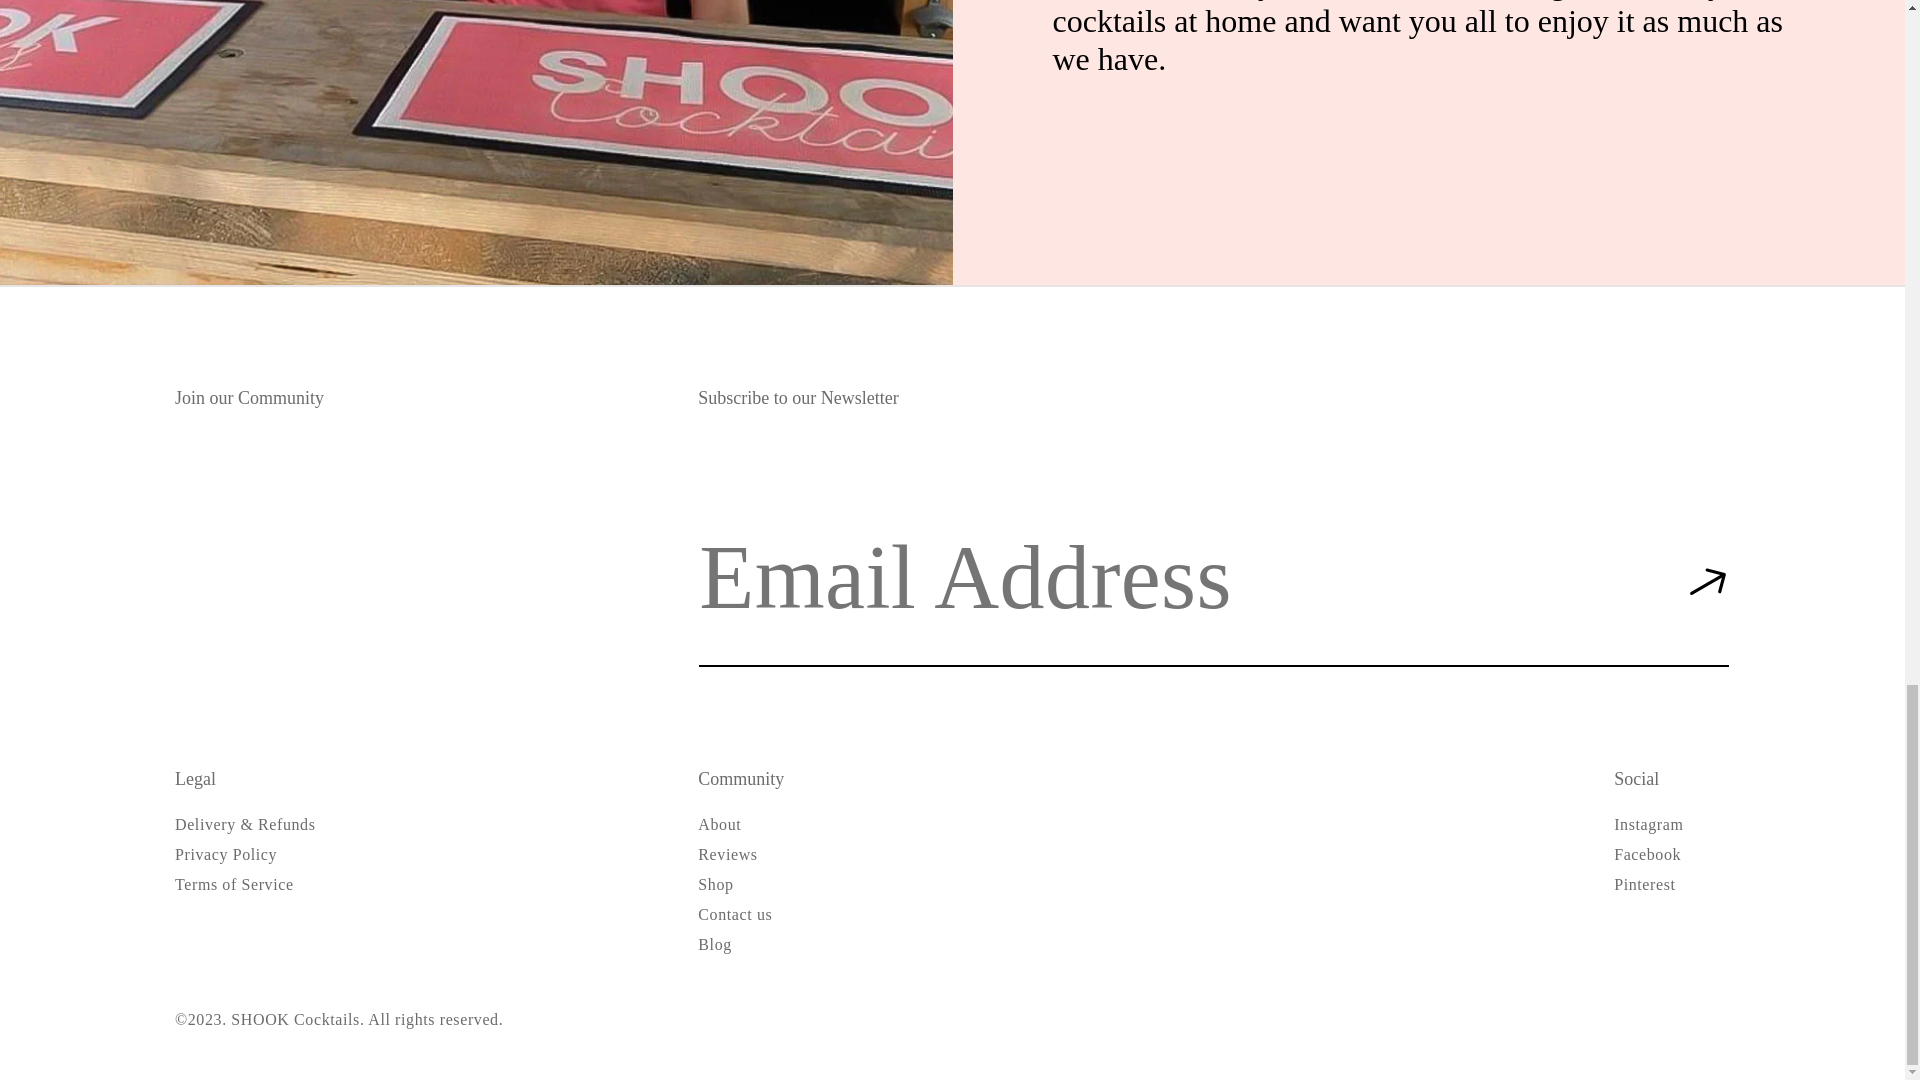  Describe the element at coordinates (714, 944) in the screenshot. I see `Blog` at that location.